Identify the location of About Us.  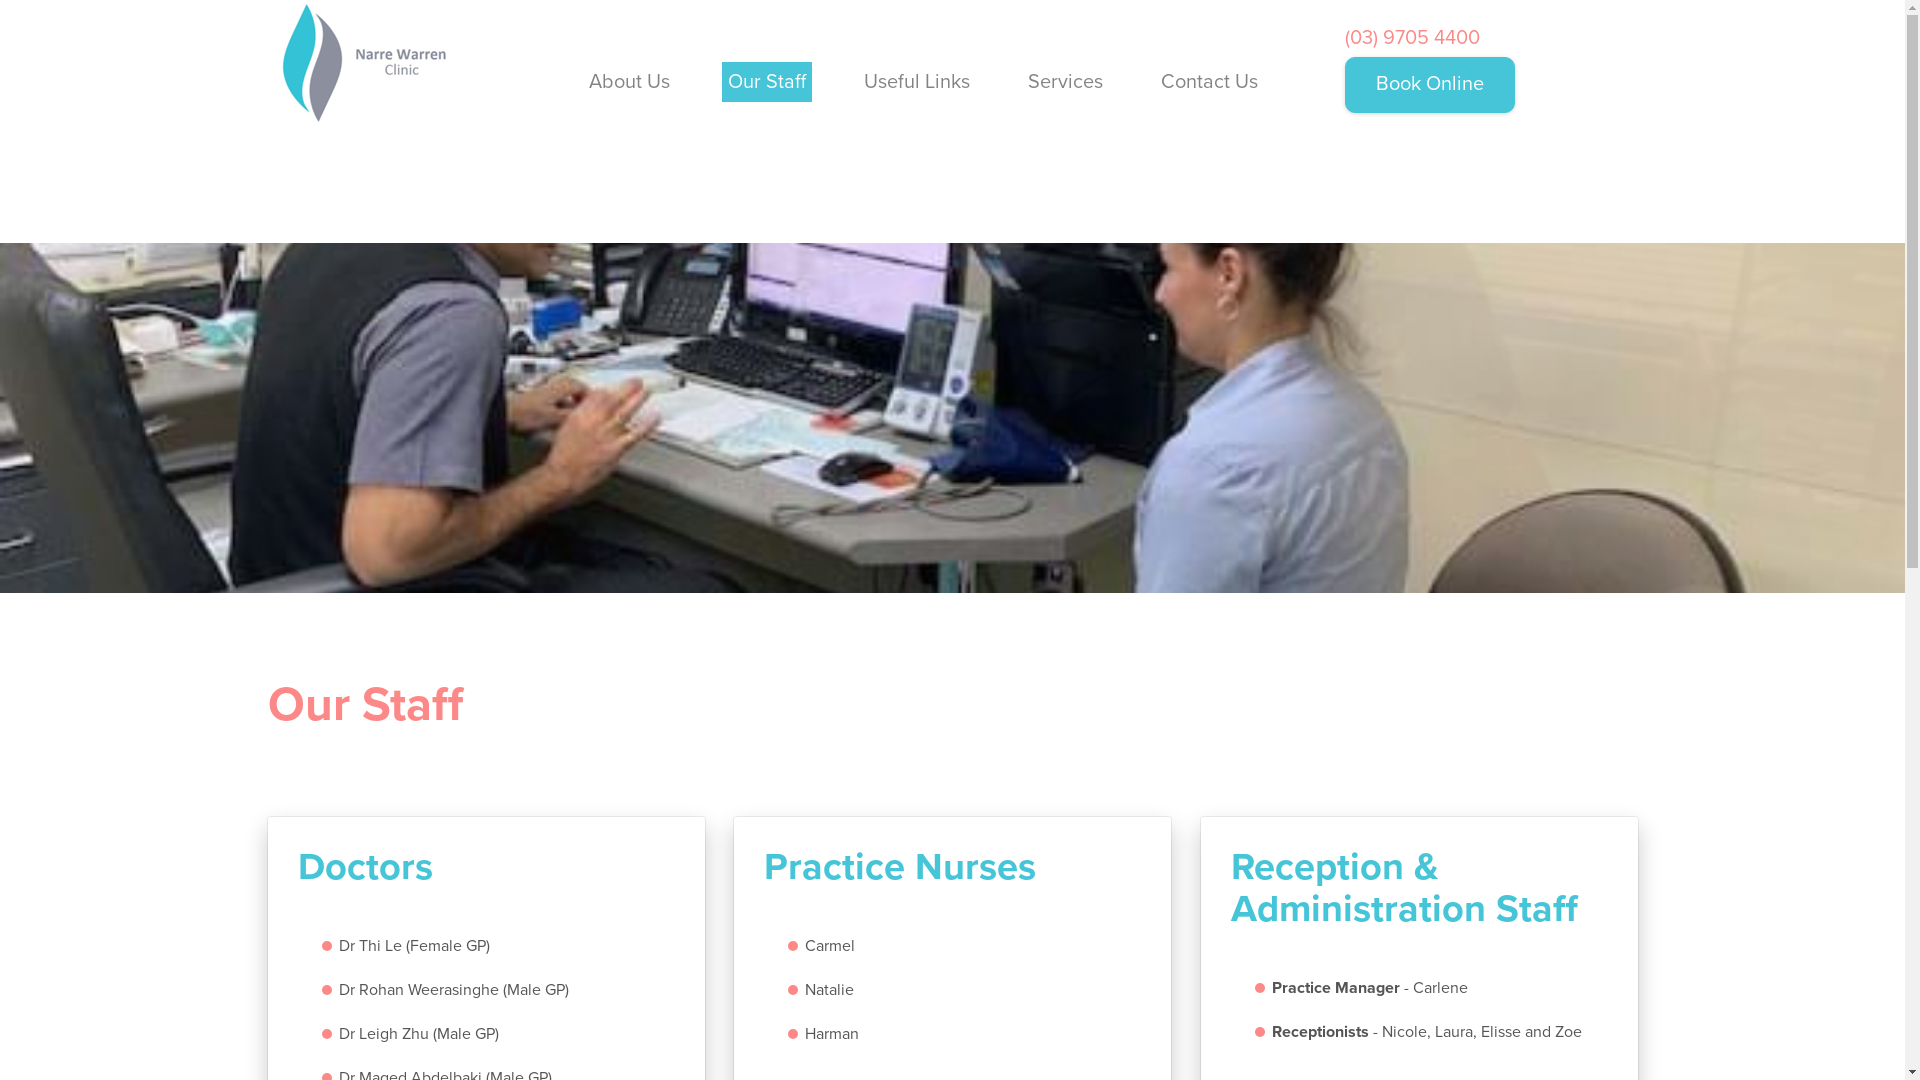
(630, 82).